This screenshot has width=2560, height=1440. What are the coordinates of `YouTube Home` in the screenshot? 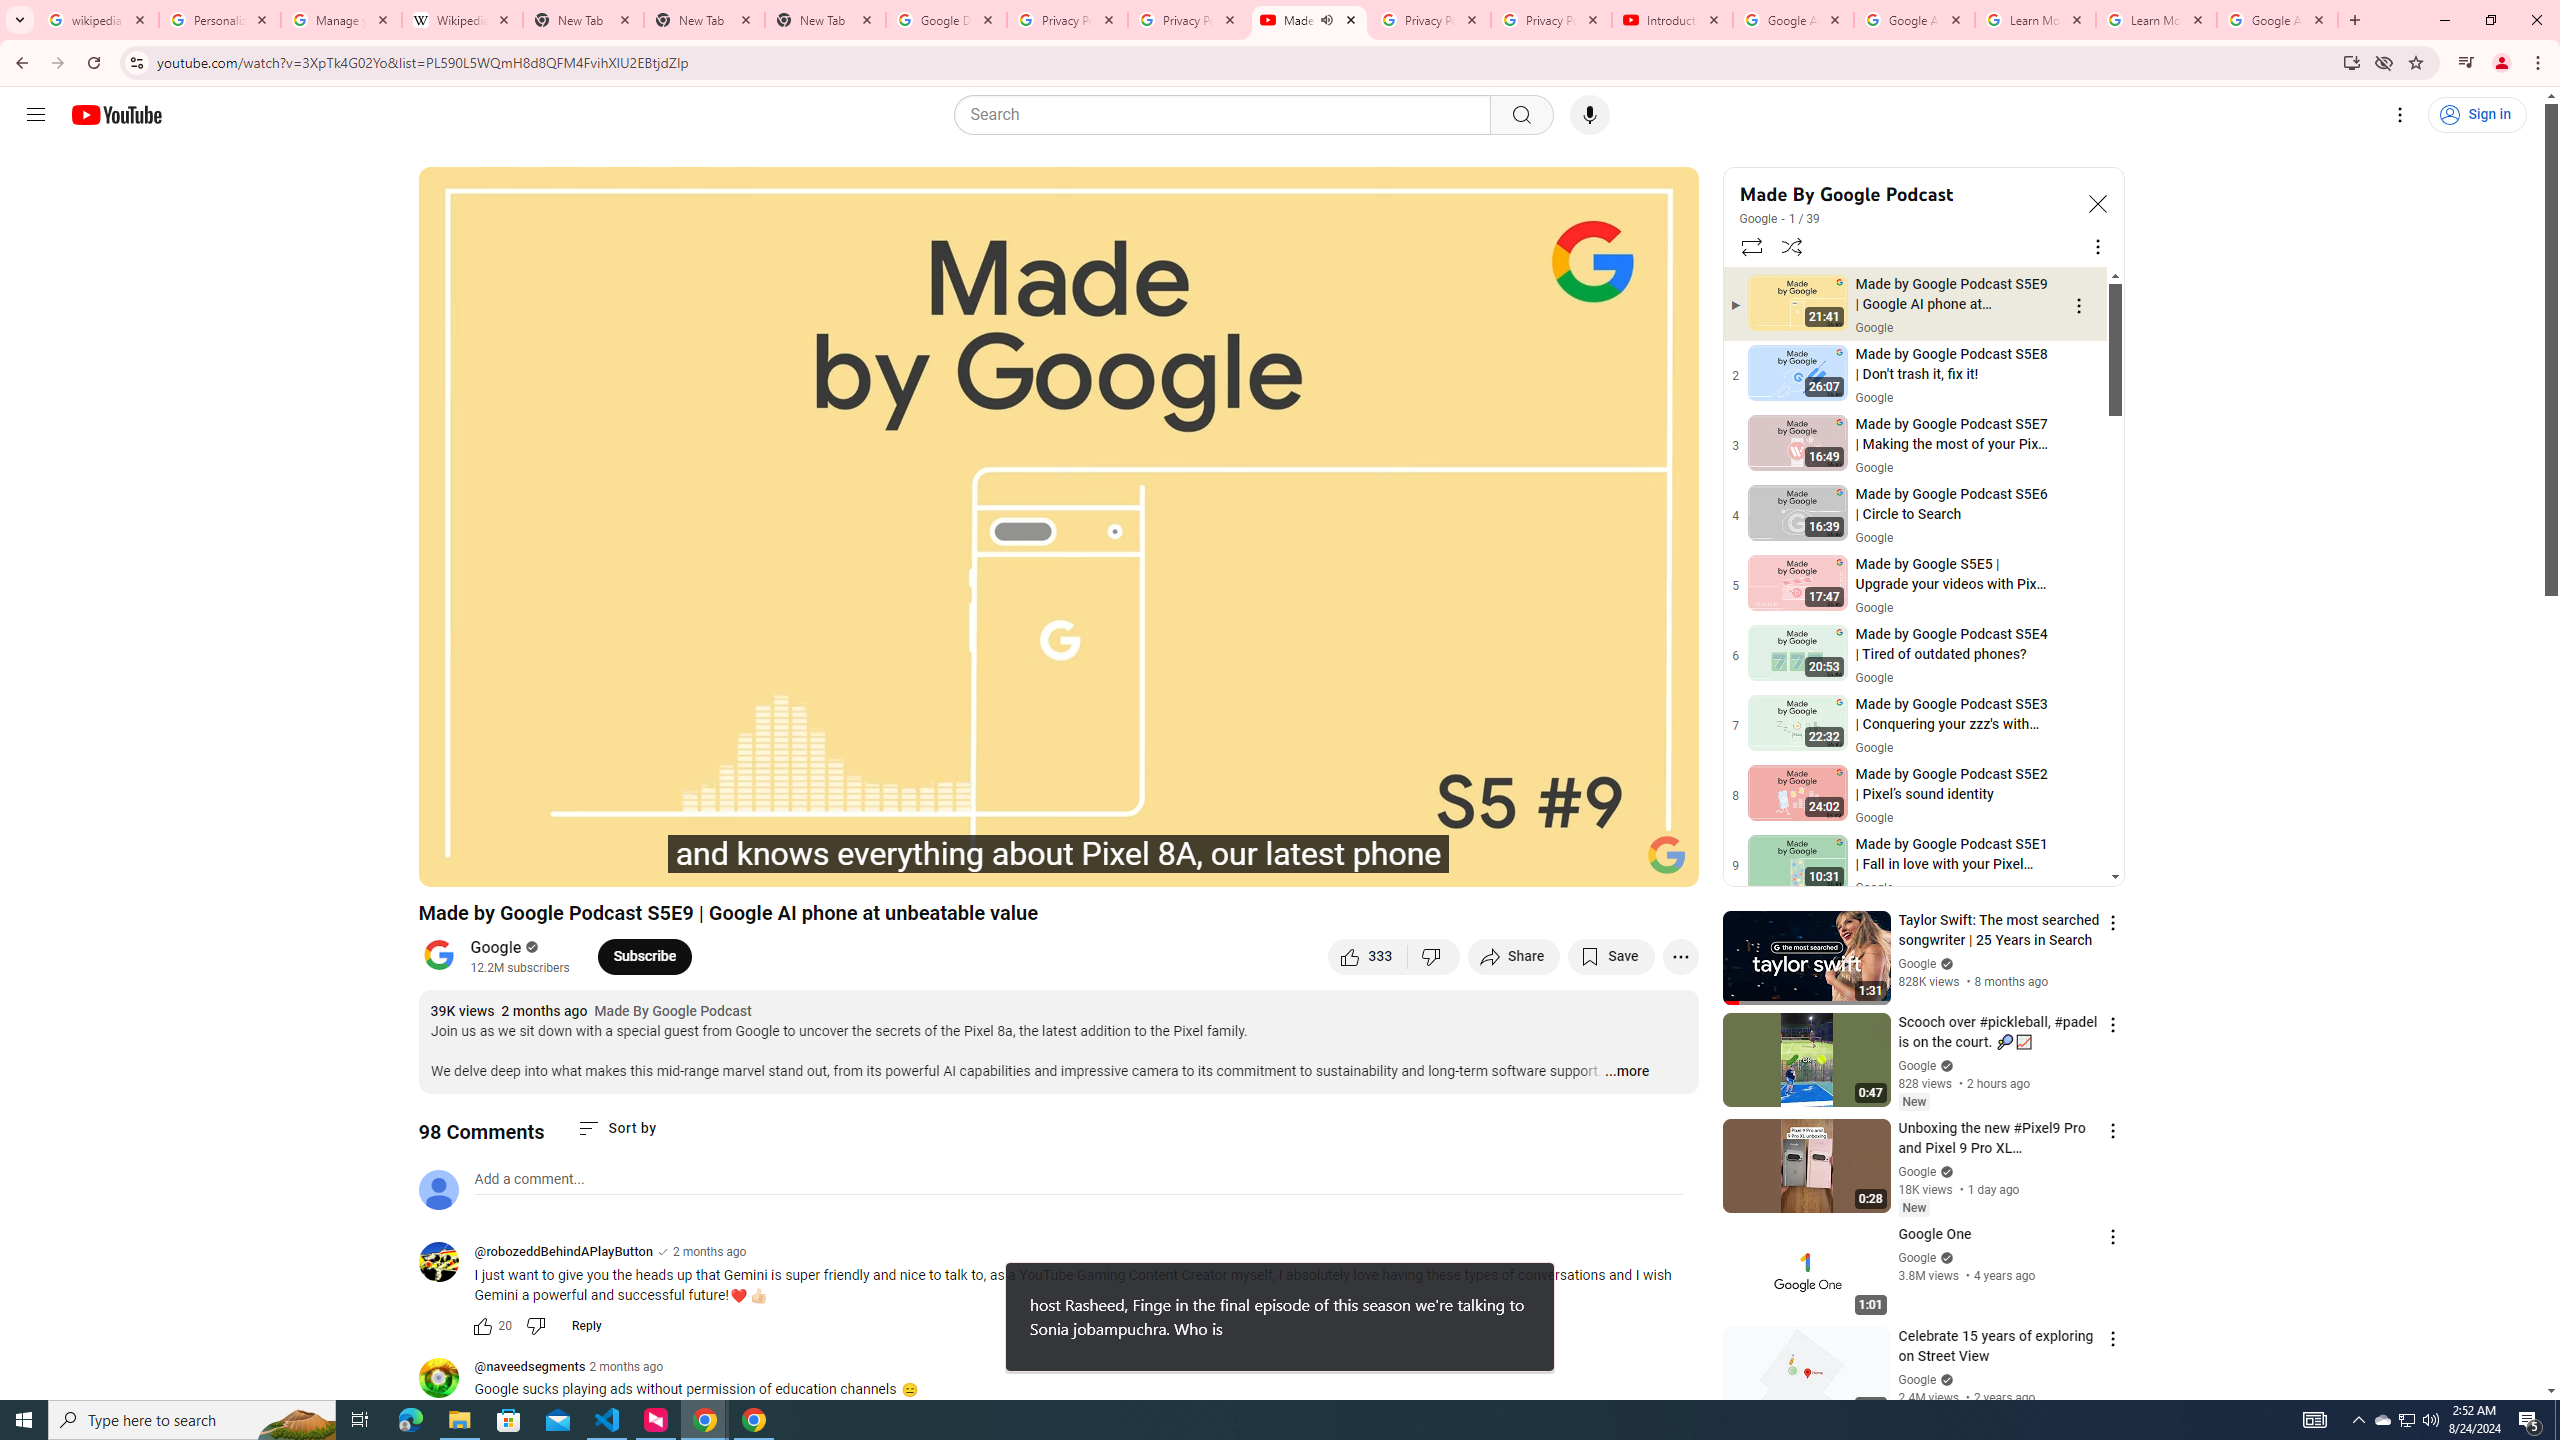 It's located at (116, 114).